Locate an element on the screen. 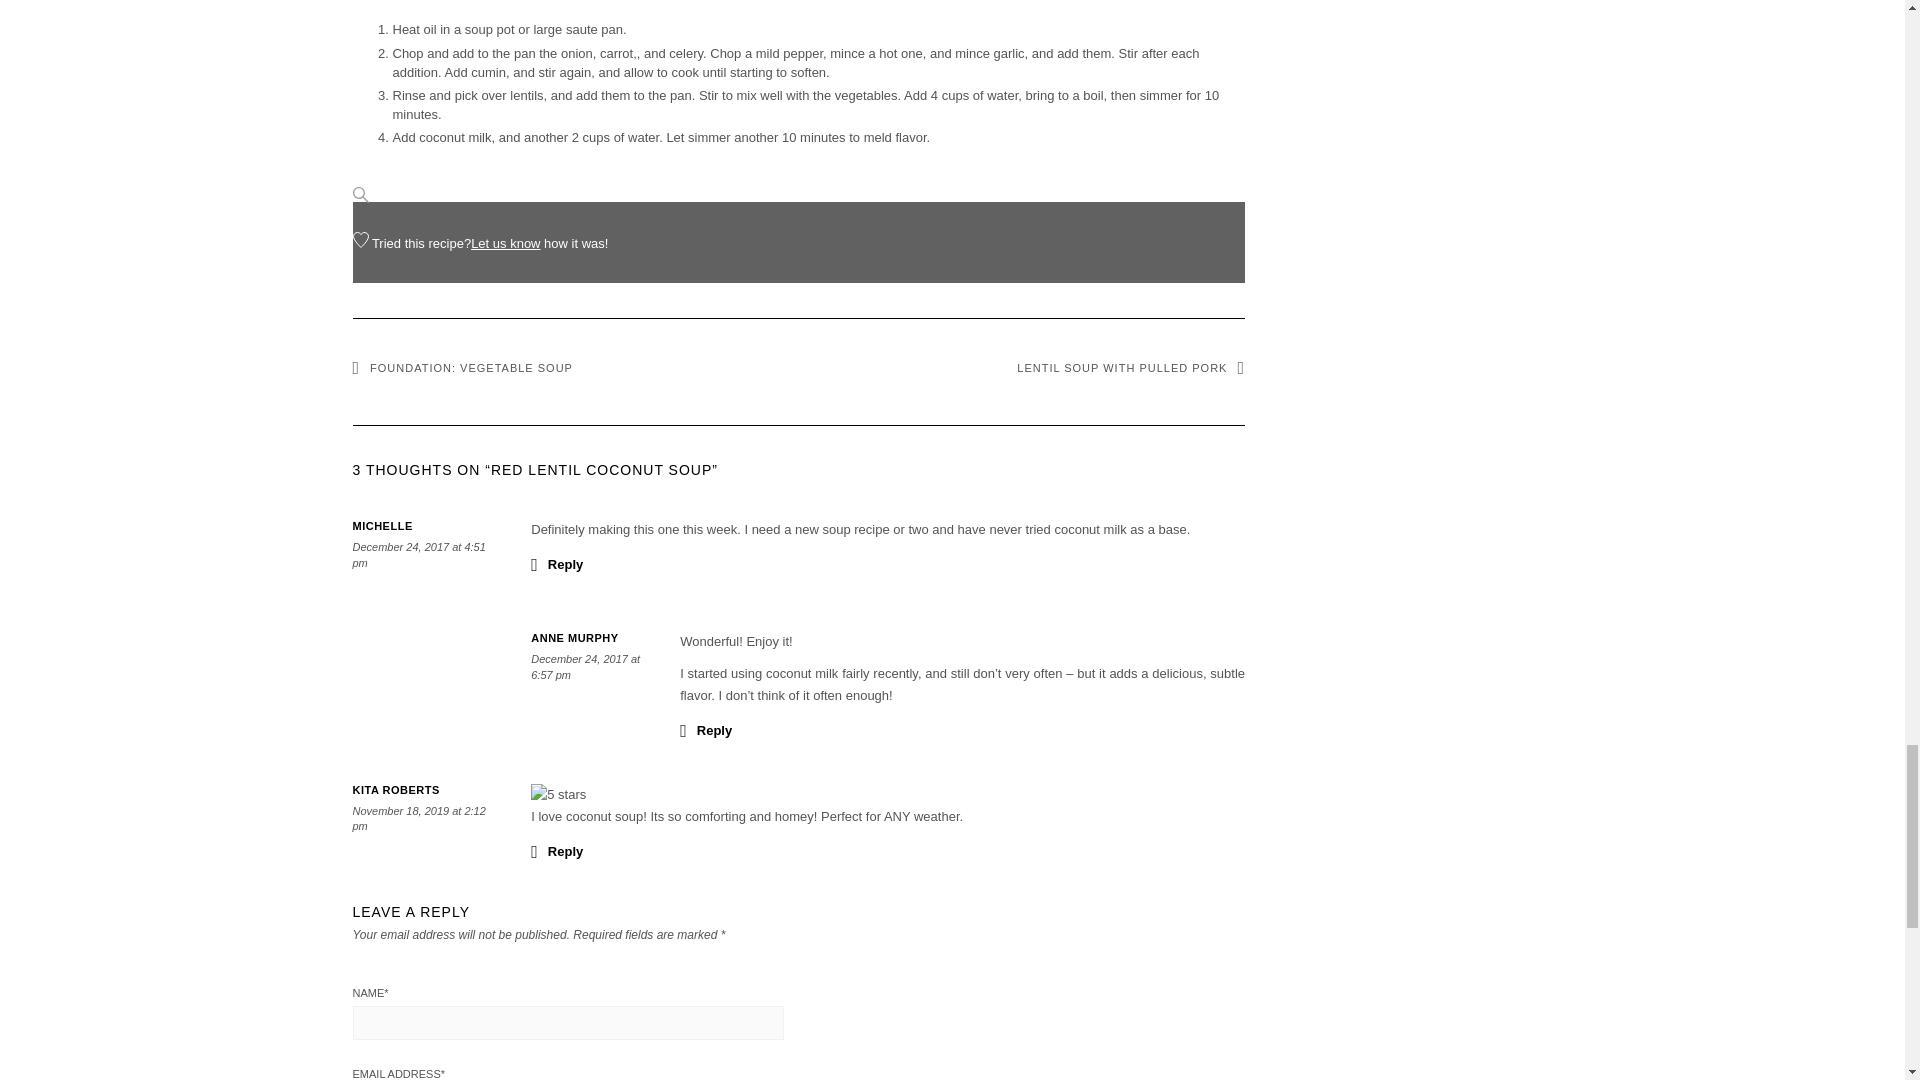 Image resolution: width=1920 pixels, height=1080 pixels. Reply is located at coordinates (557, 563).